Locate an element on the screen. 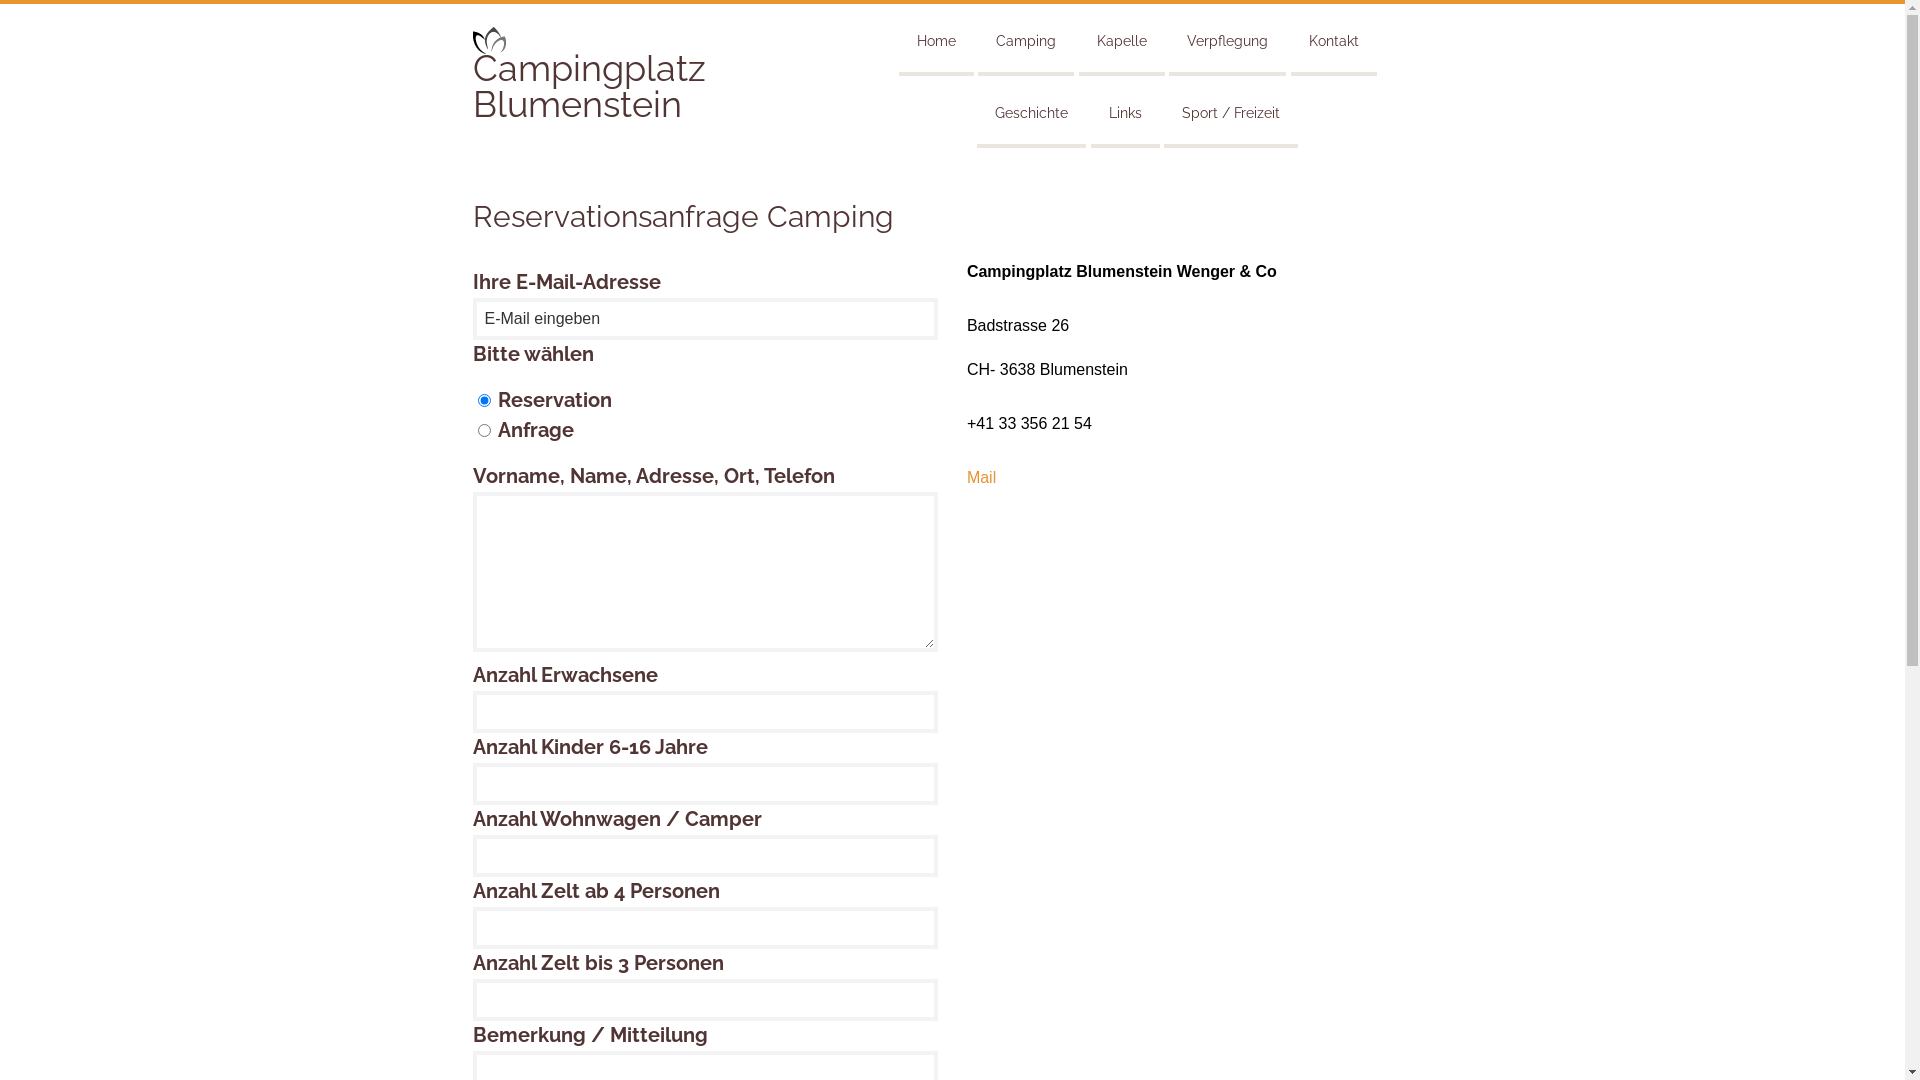 Image resolution: width=1920 pixels, height=1080 pixels. Verpflegung is located at coordinates (1228, 38).